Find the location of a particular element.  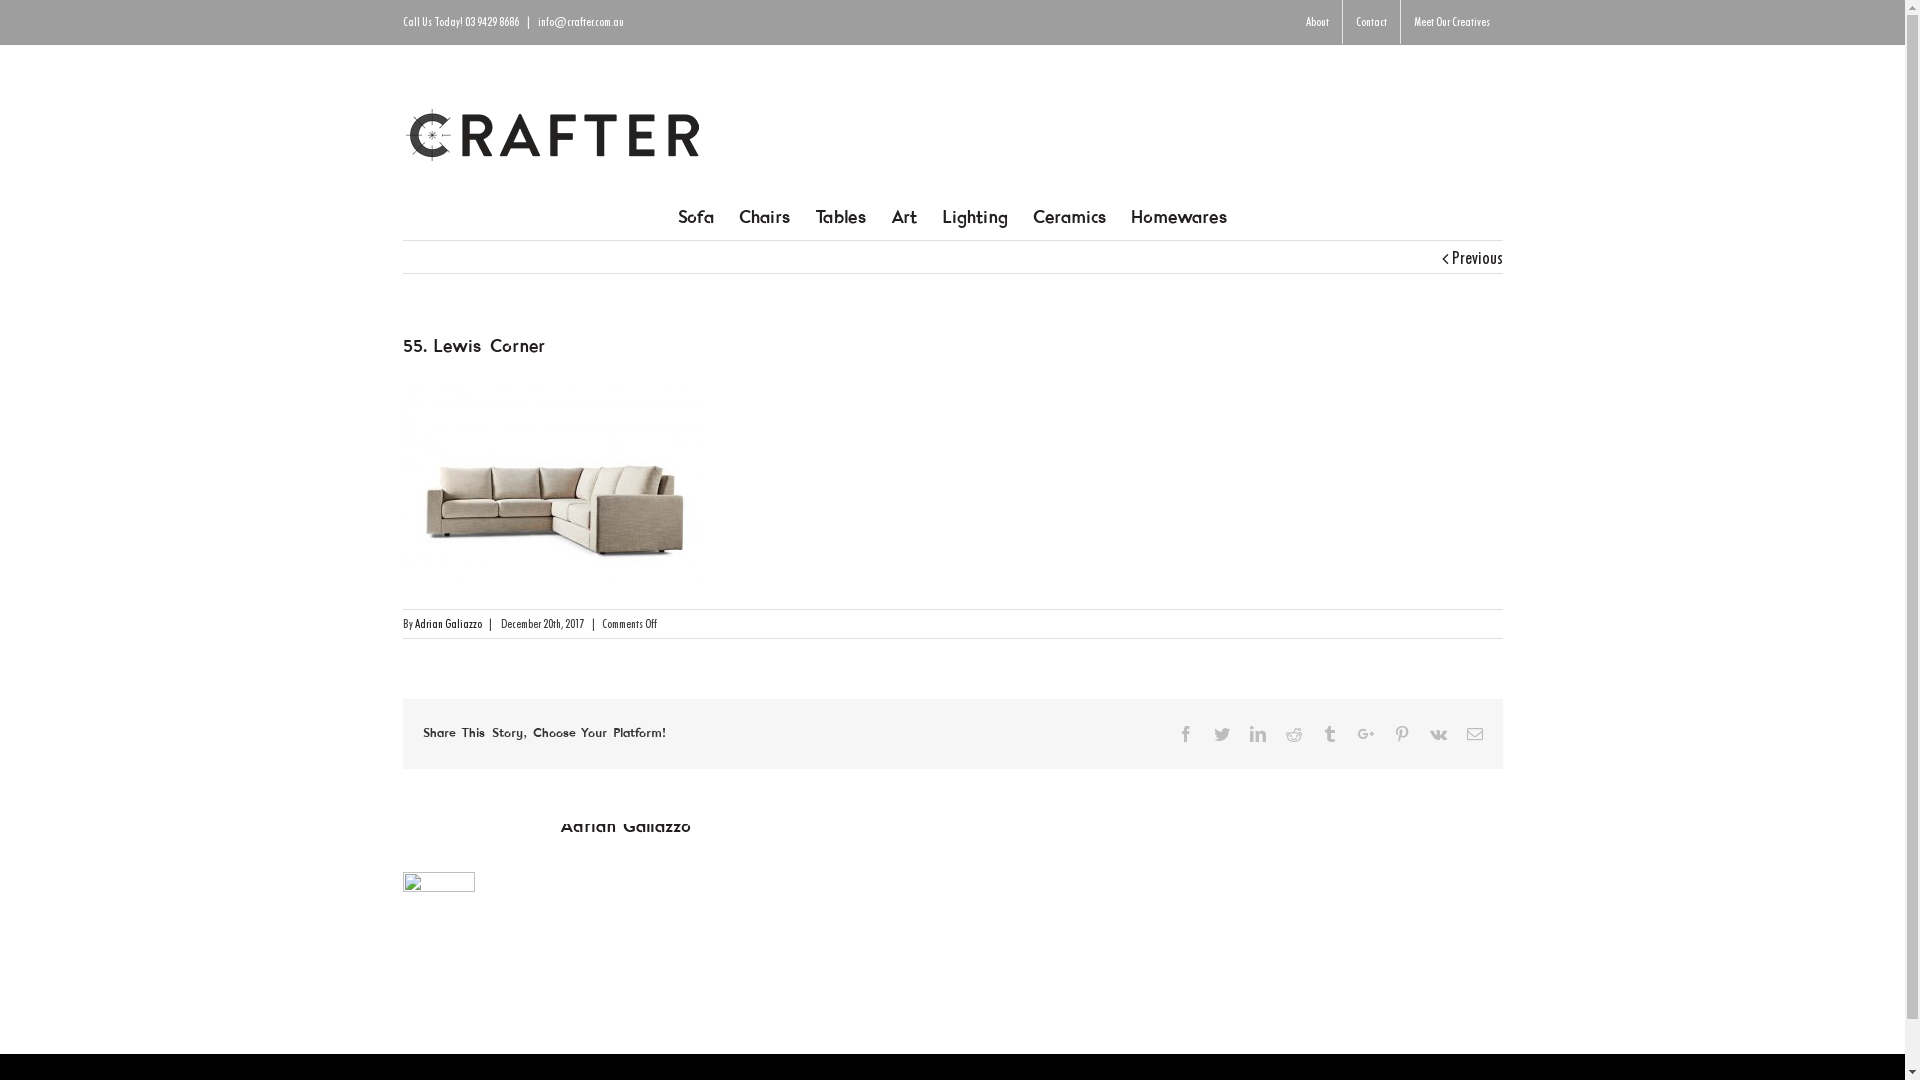

03 9429 8686 is located at coordinates (491, 22).